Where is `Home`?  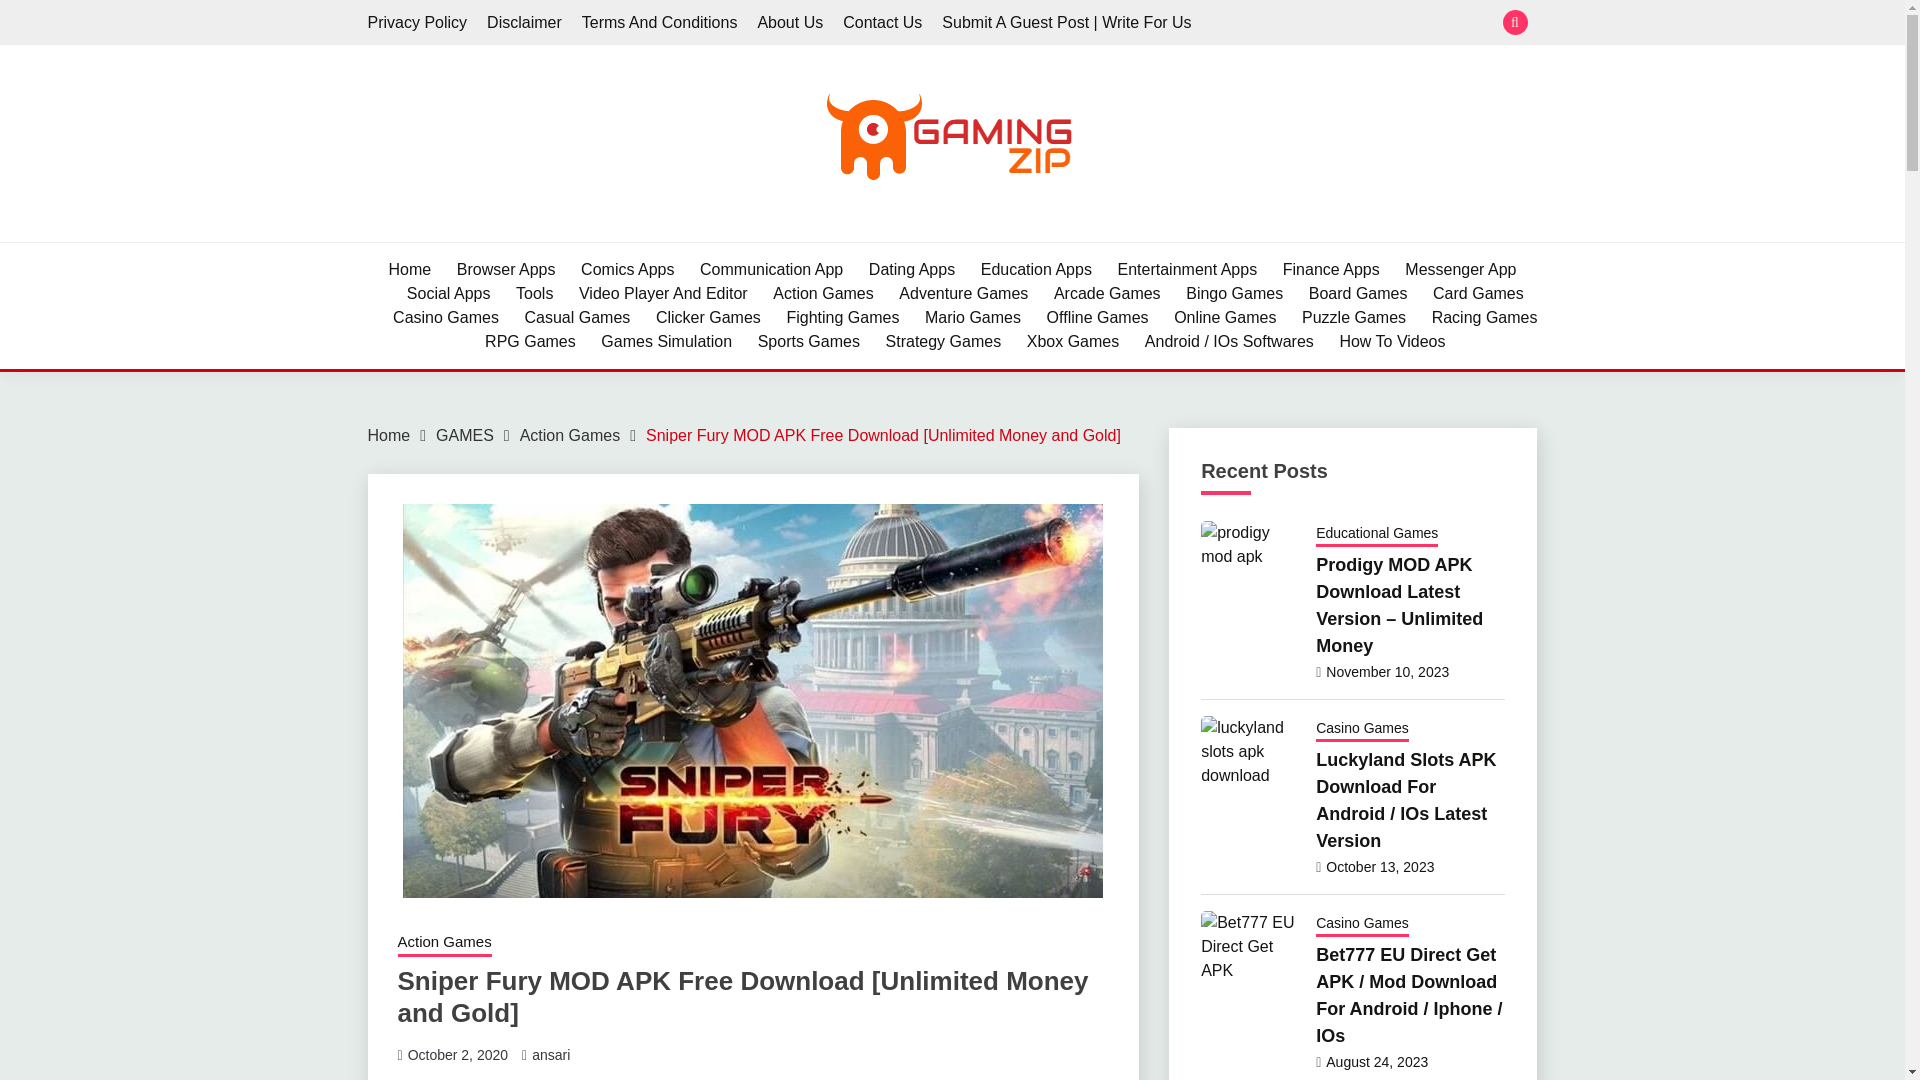 Home is located at coordinates (408, 270).